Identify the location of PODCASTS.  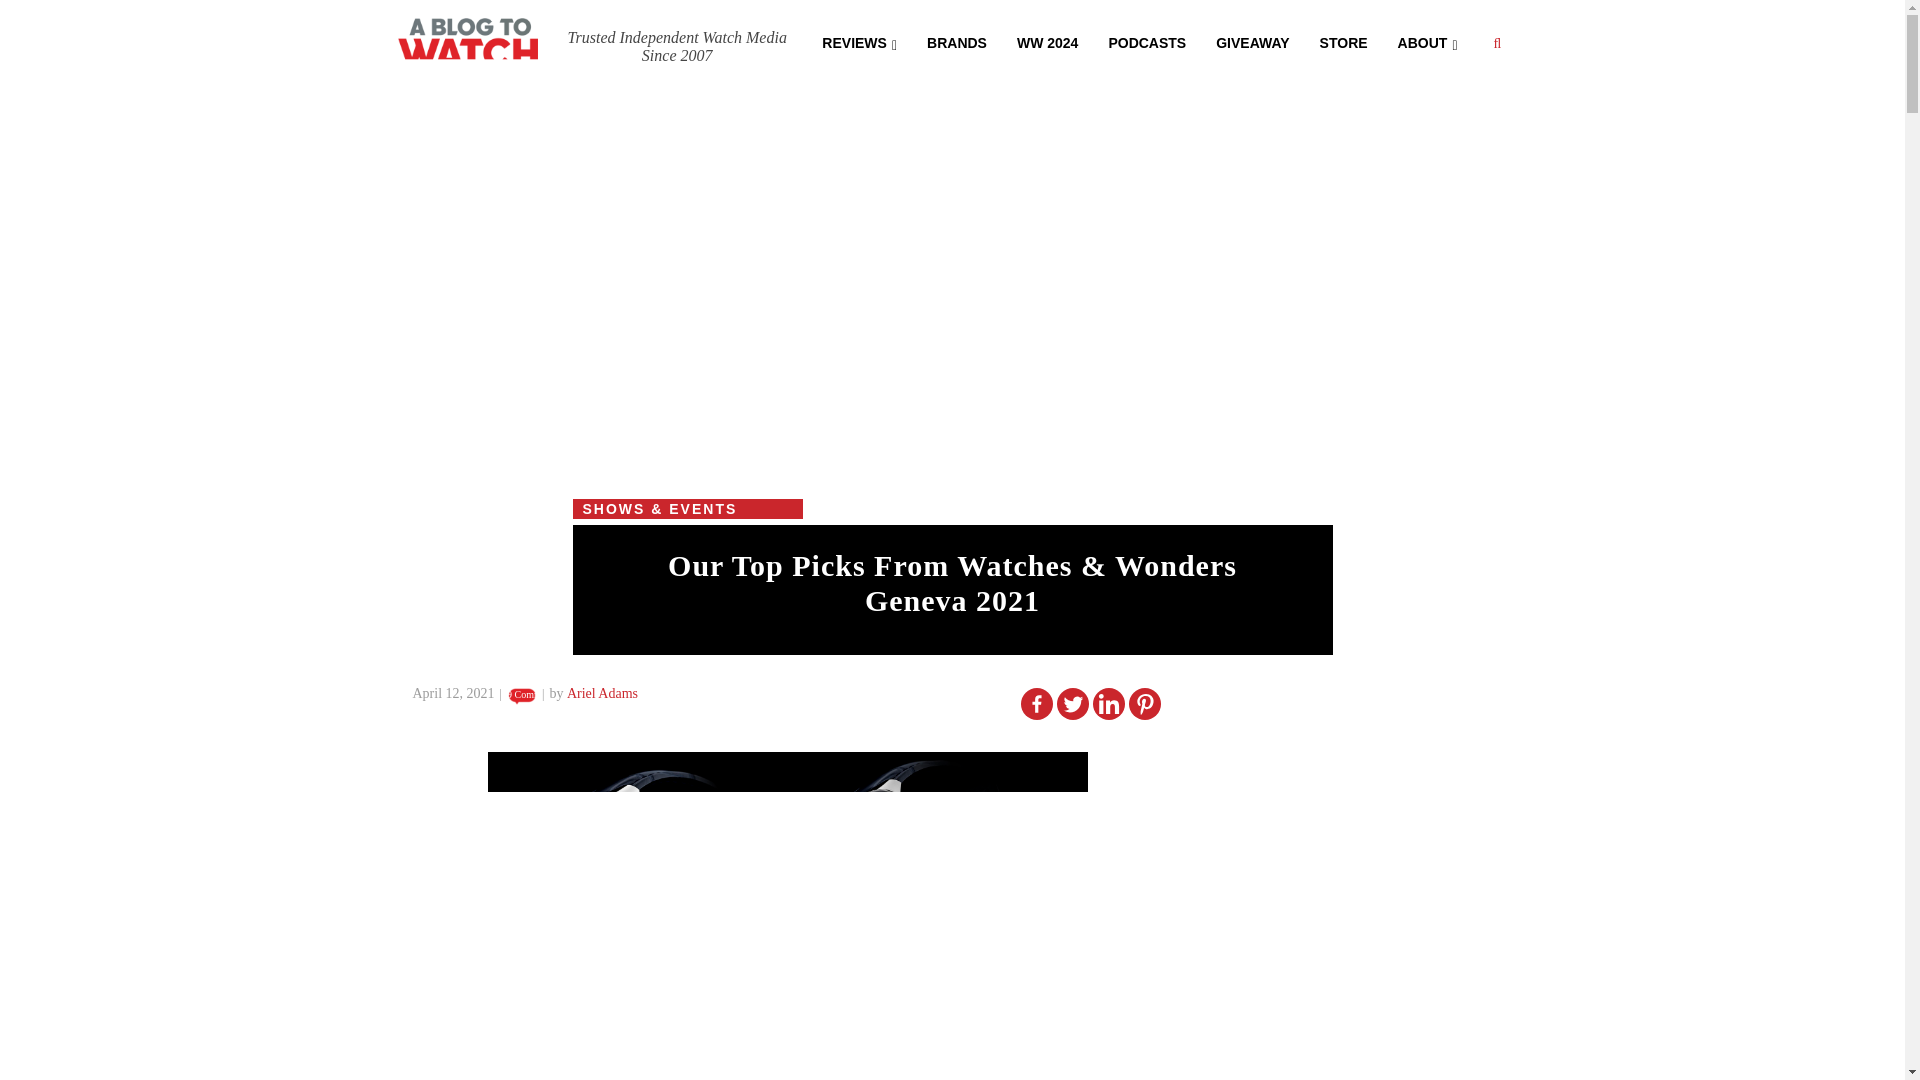
(1146, 41).